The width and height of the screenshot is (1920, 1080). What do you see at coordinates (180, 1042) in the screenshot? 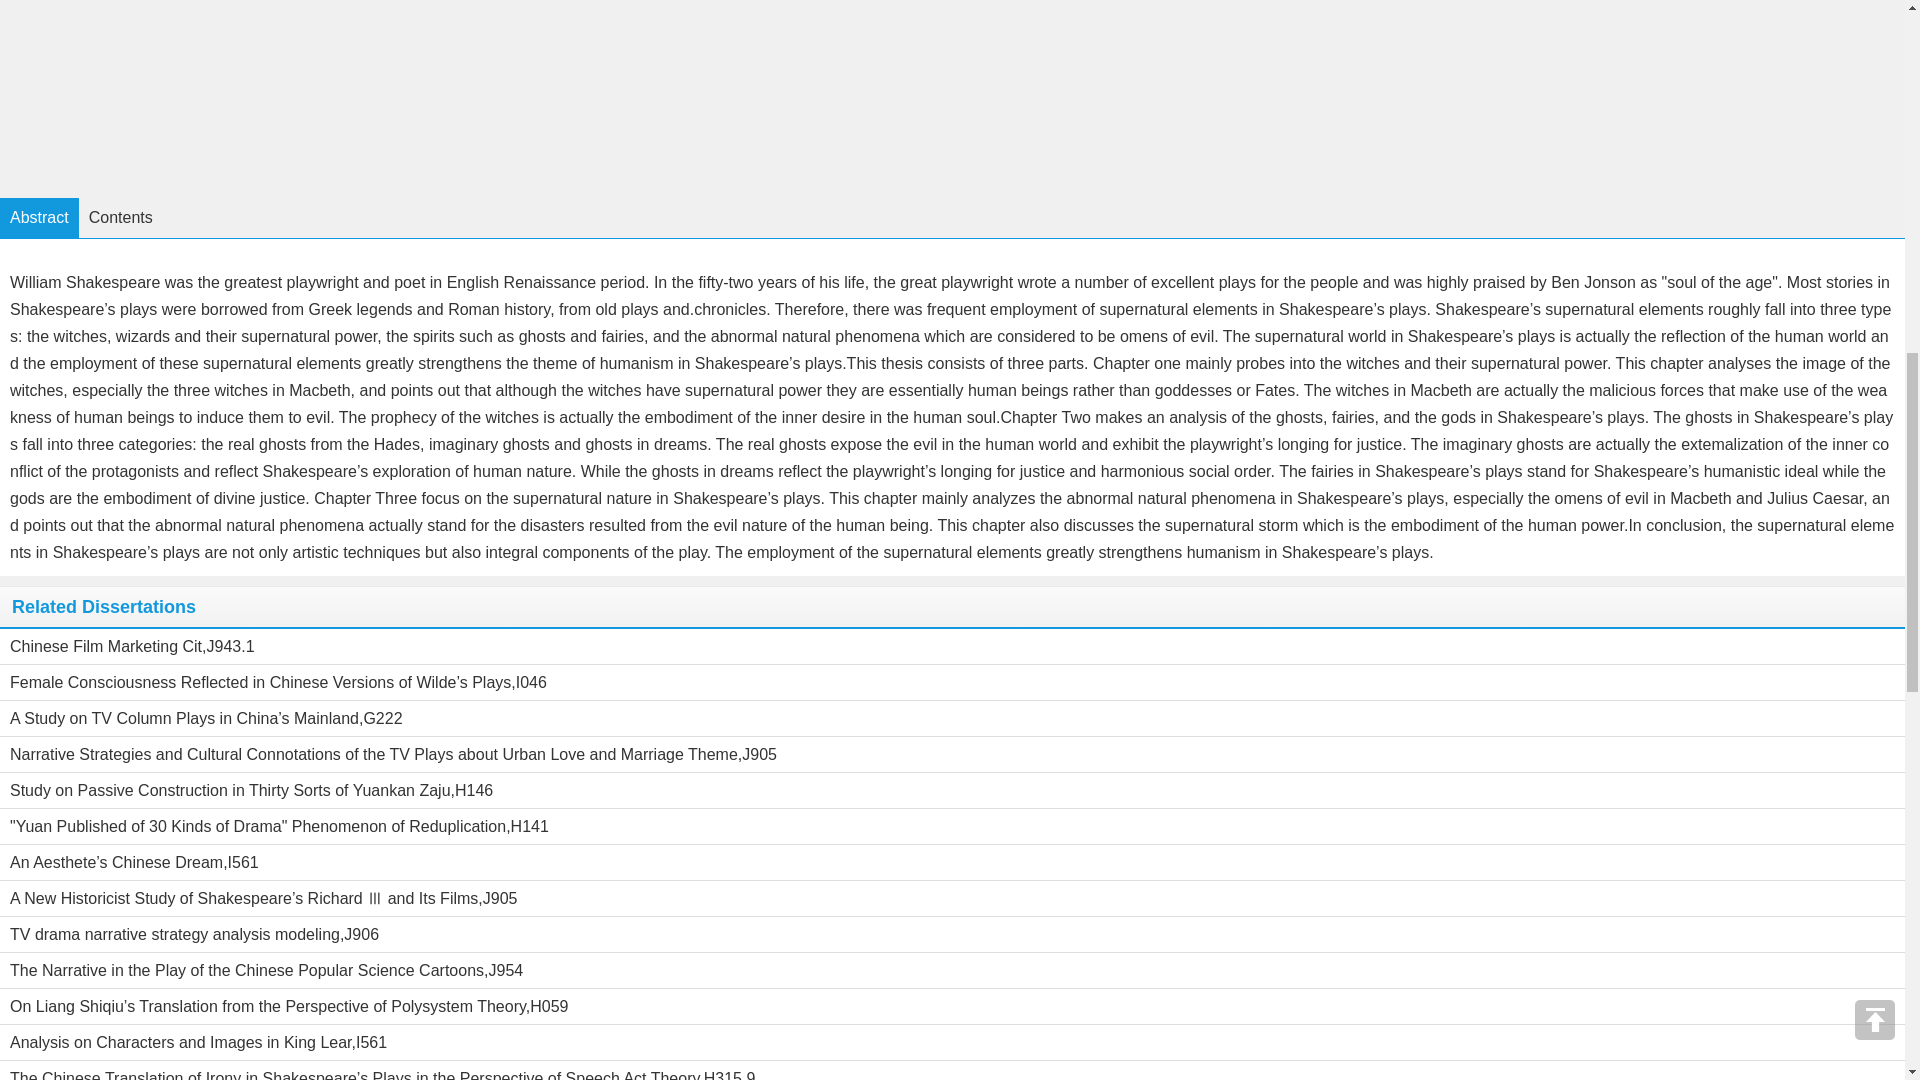
I see `Analysis on Characters and Images in King Lear` at bounding box center [180, 1042].